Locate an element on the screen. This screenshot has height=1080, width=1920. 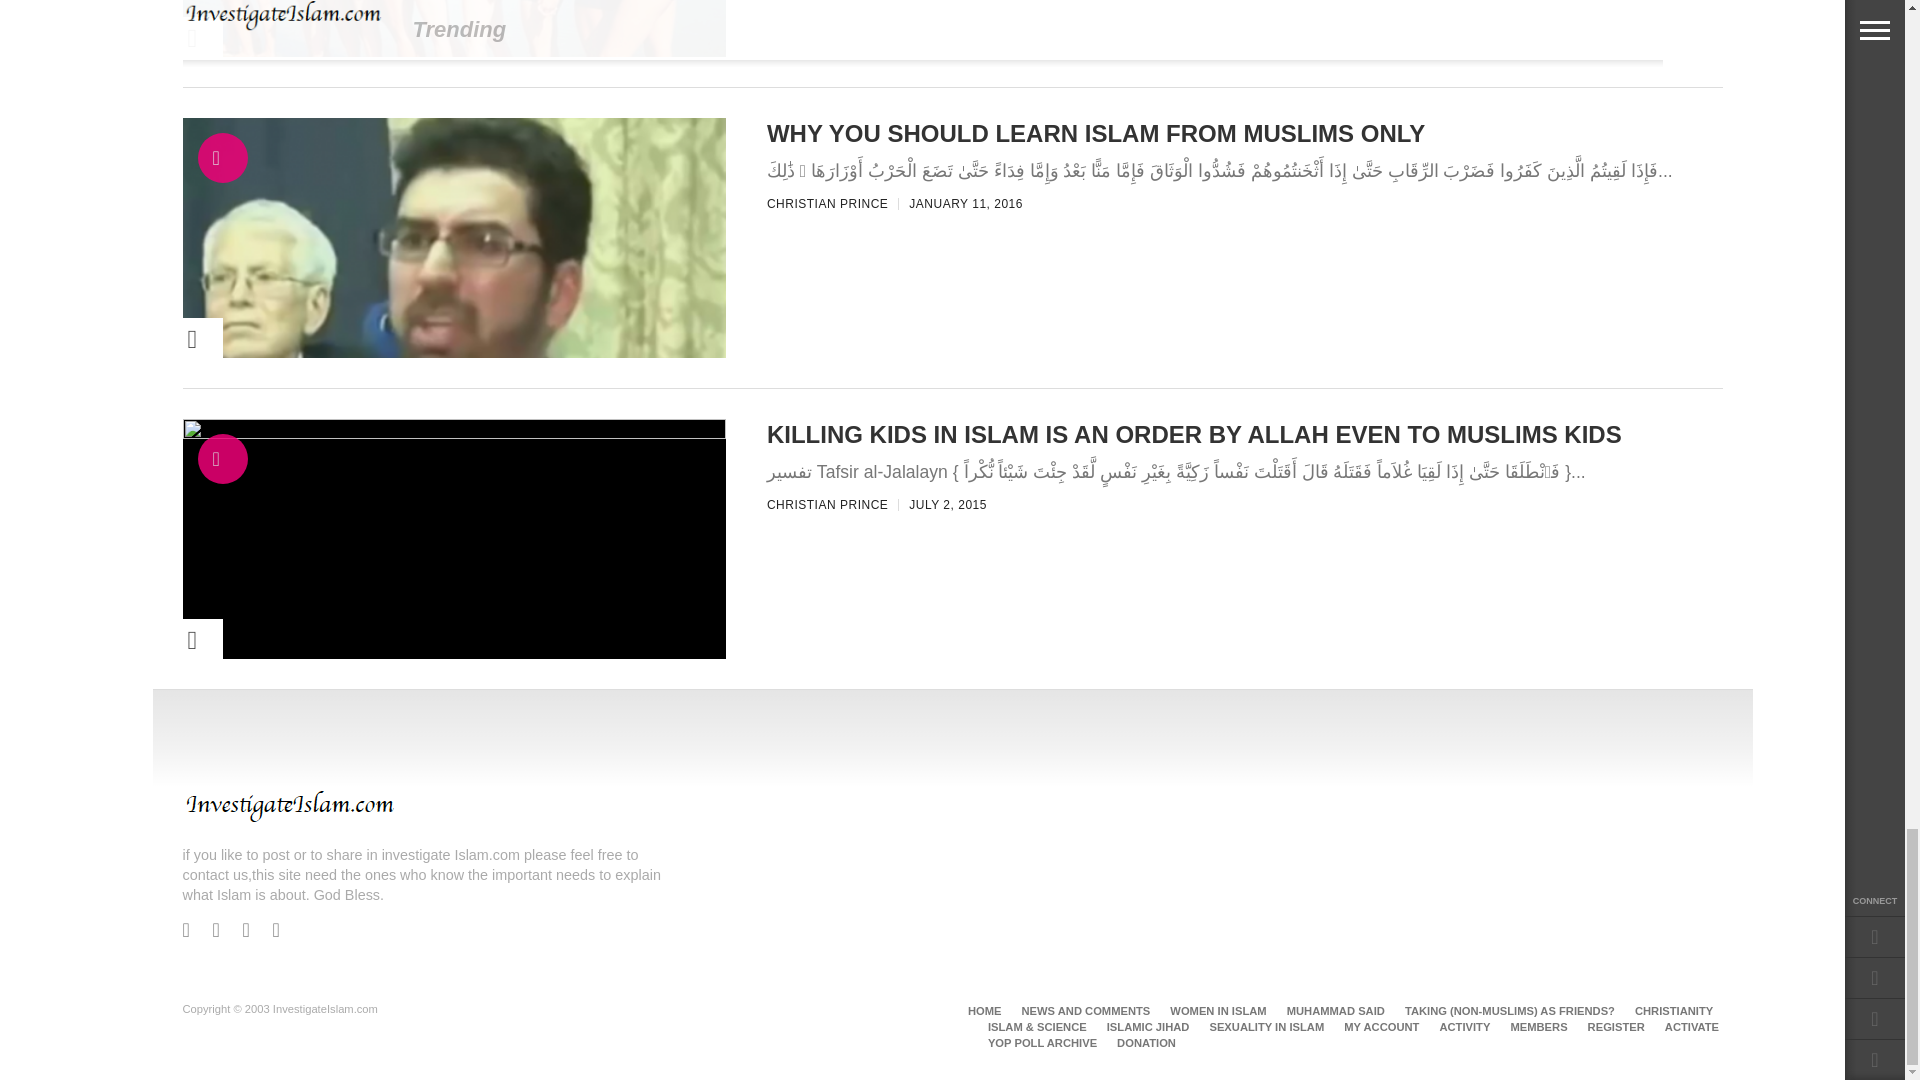
Why you should learn Islam from Muslims only is located at coordinates (454, 438).